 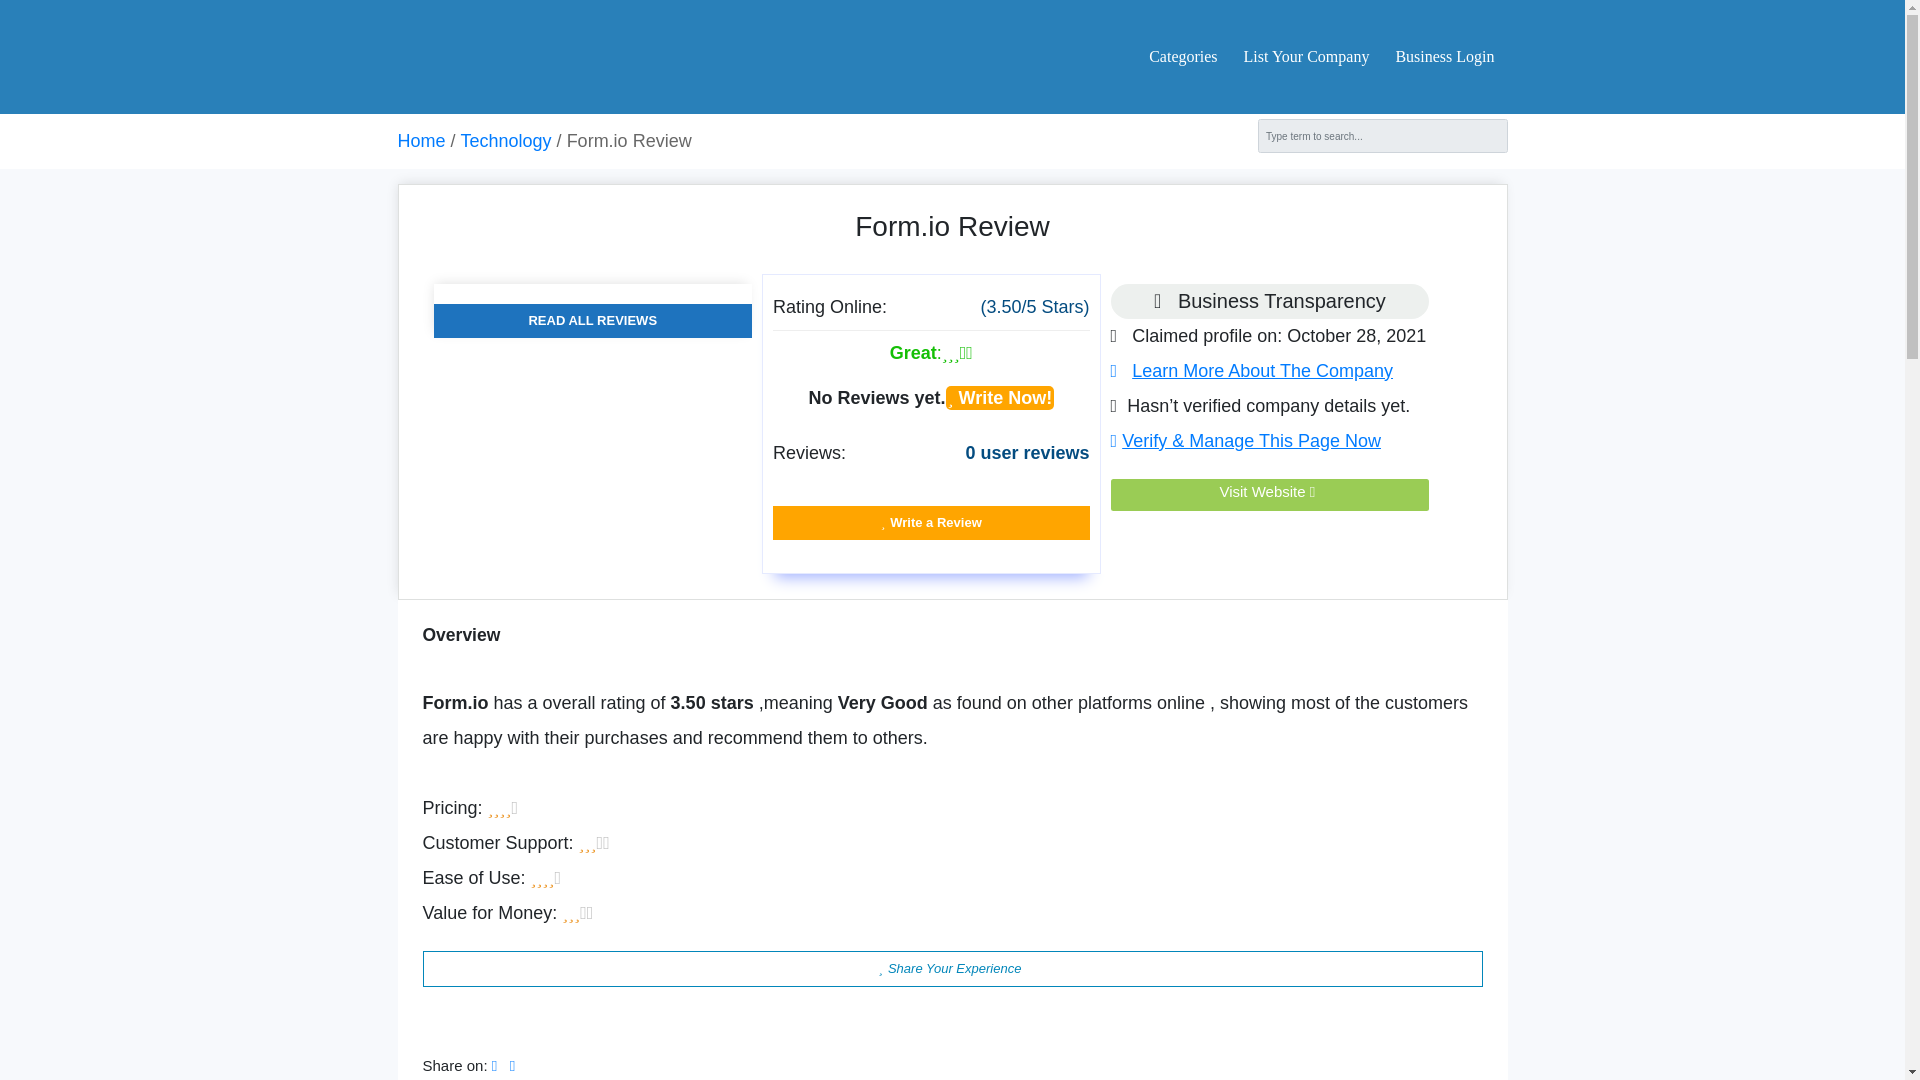 I want to click on Categories, so click(x=1182, y=56).